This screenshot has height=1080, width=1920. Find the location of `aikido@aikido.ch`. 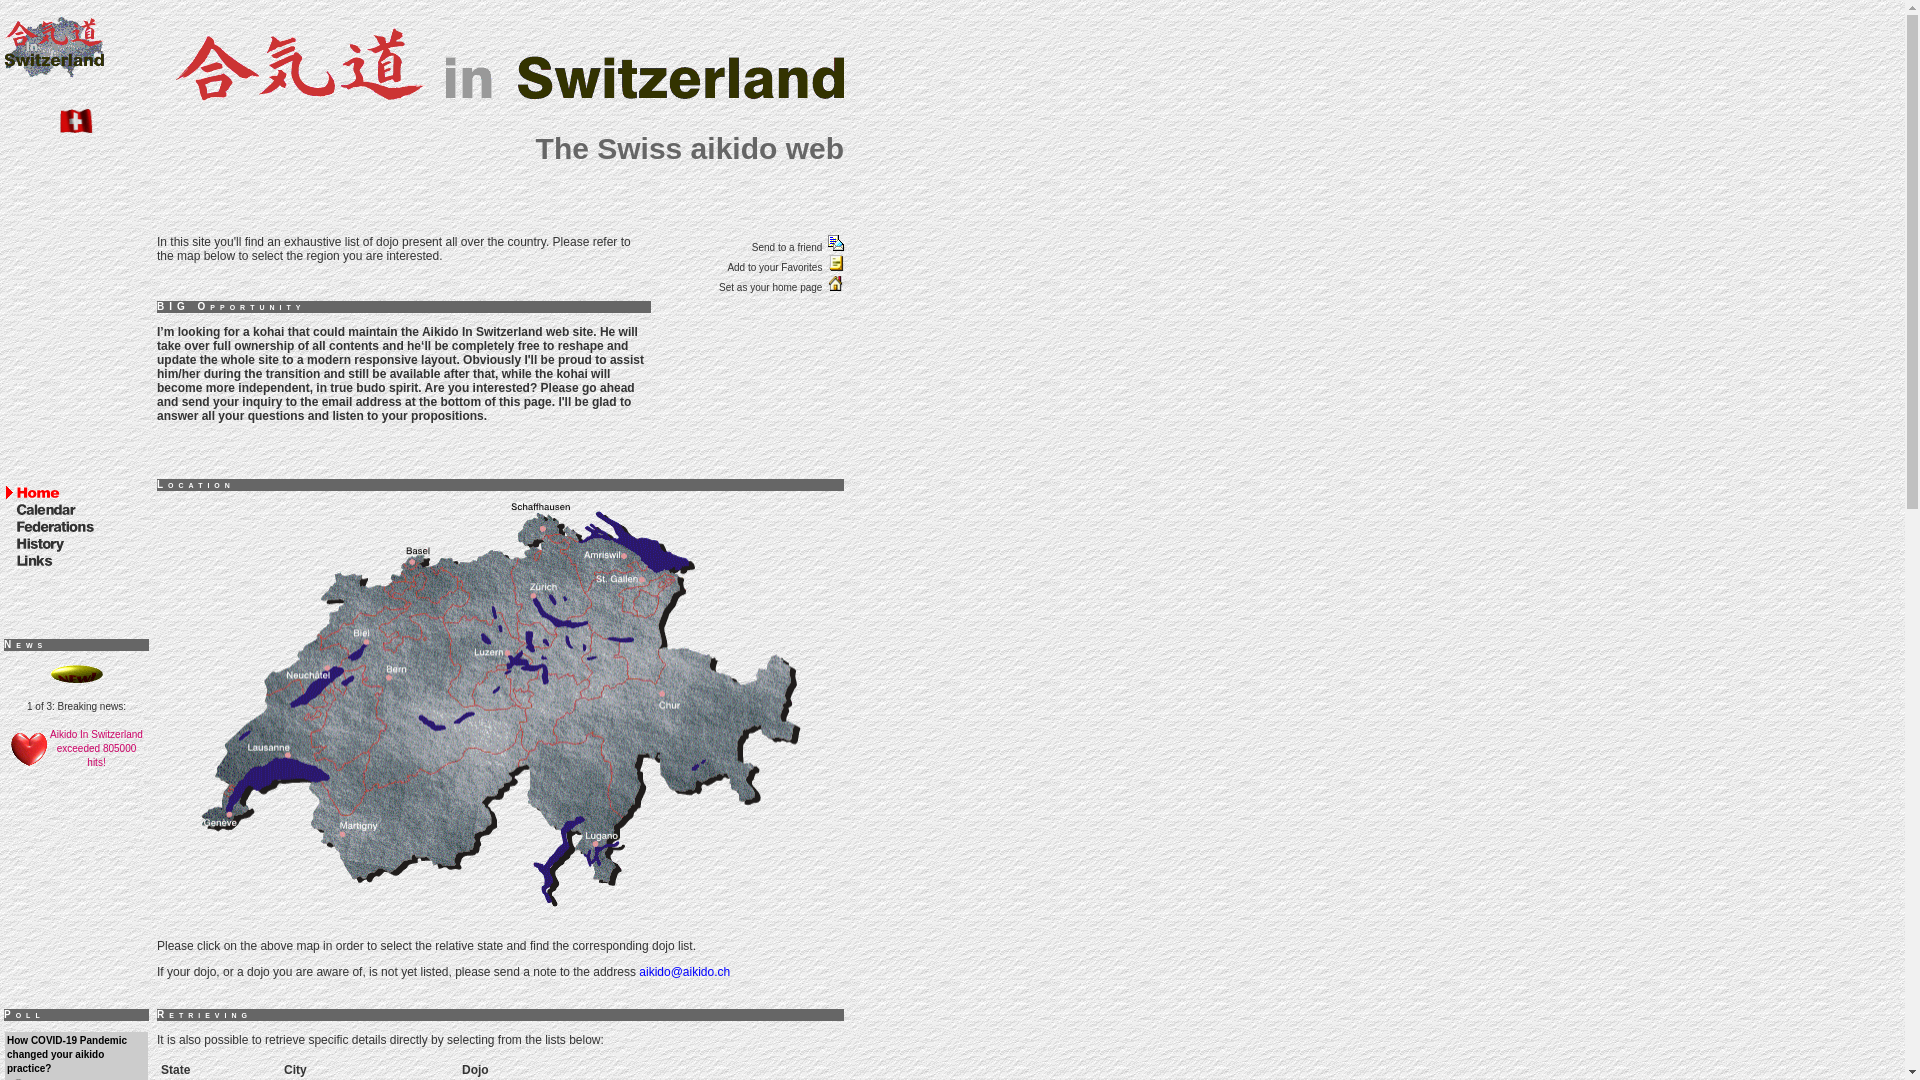

aikido@aikido.ch is located at coordinates (684, 972).